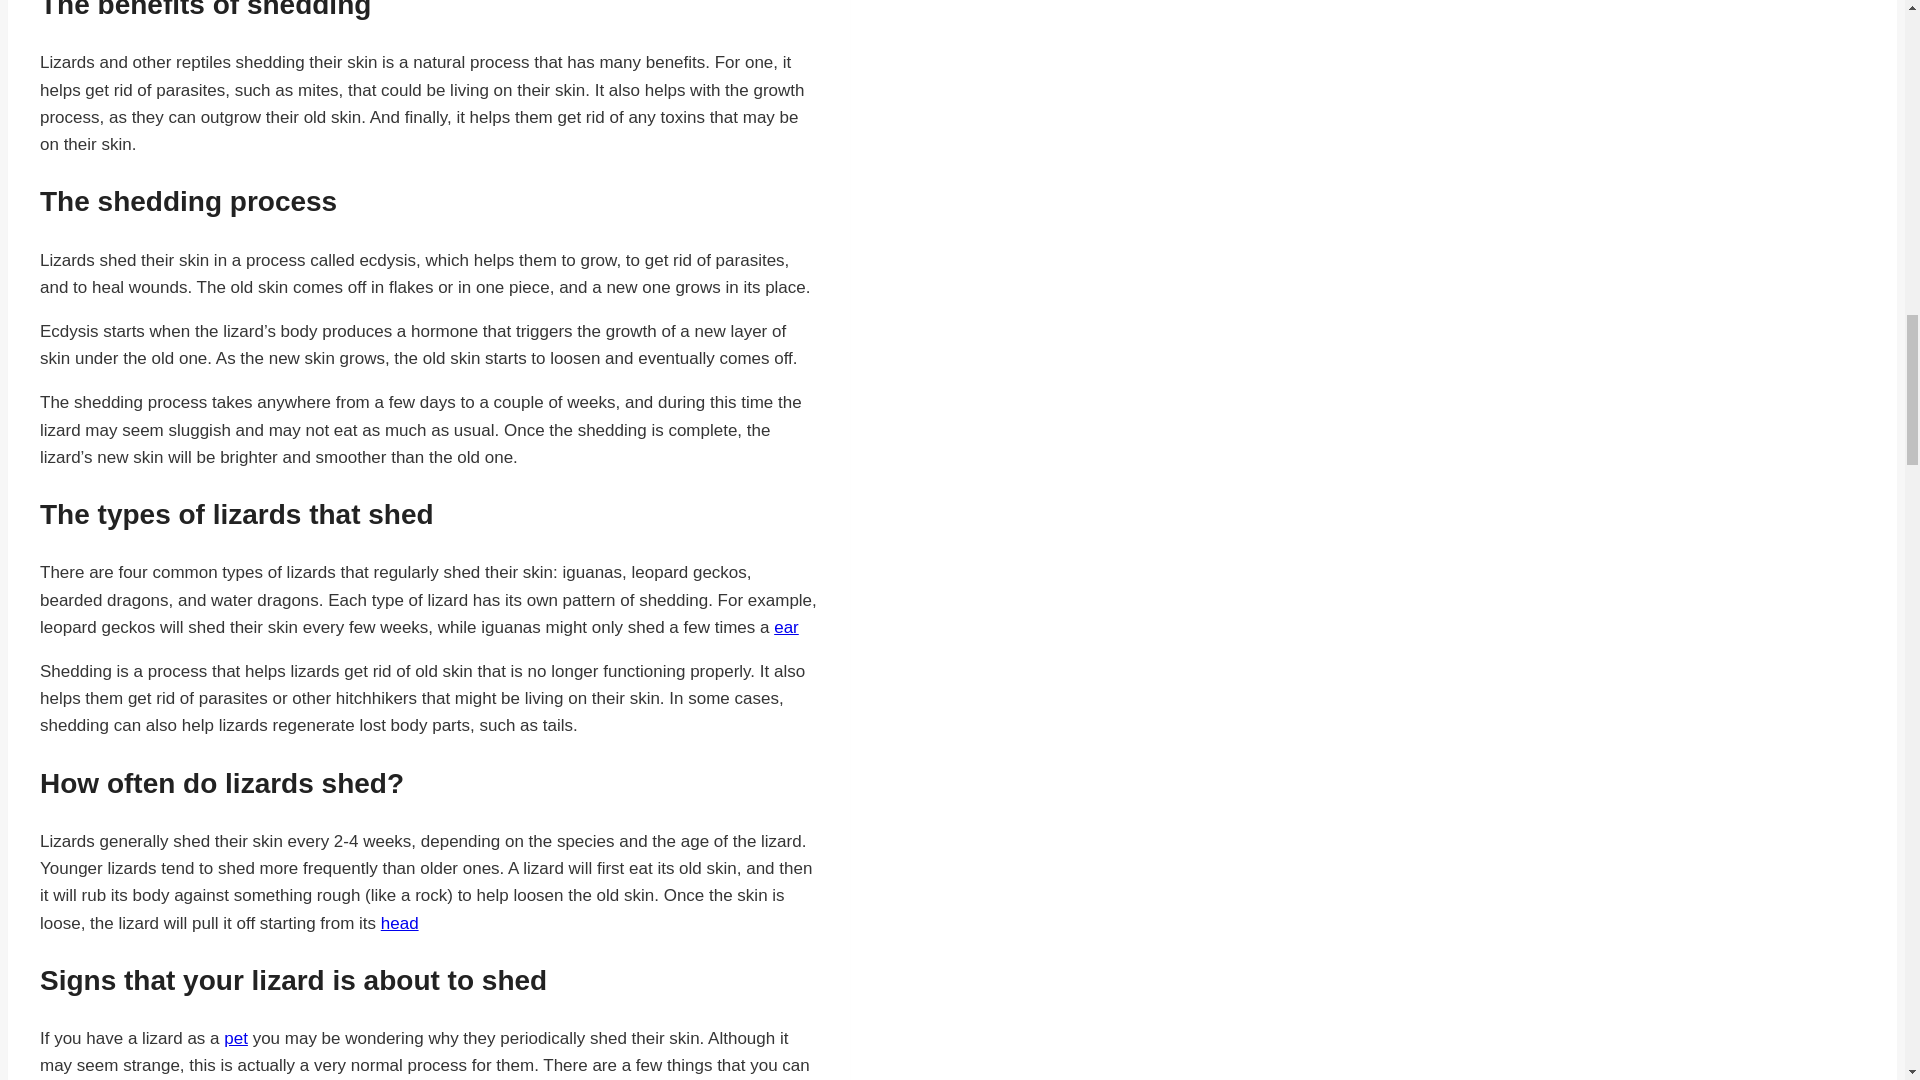  What do you see at coordinates (786, 627) in the screenshot?
I see `ear` at bounding box center [786, 627].